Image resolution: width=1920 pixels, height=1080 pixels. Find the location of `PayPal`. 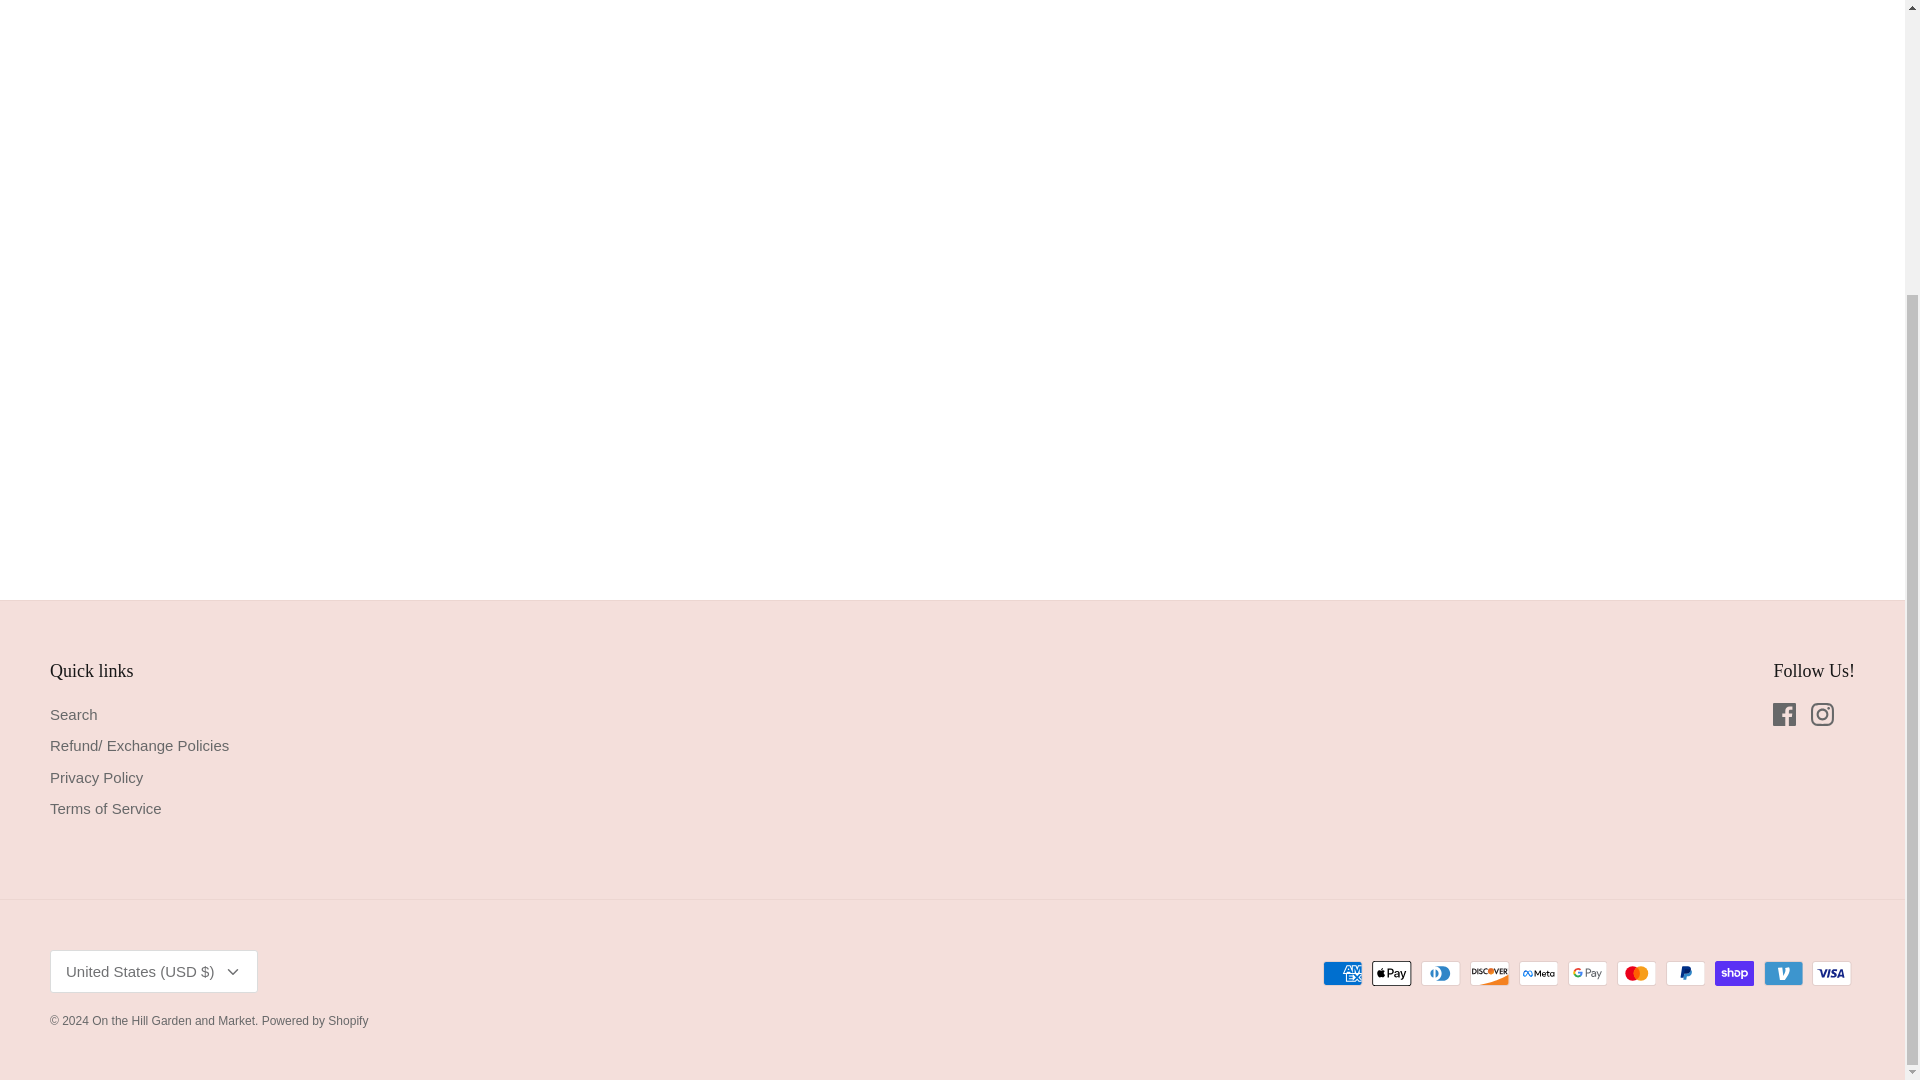

PayPal is located at coordinates (1685, 974).